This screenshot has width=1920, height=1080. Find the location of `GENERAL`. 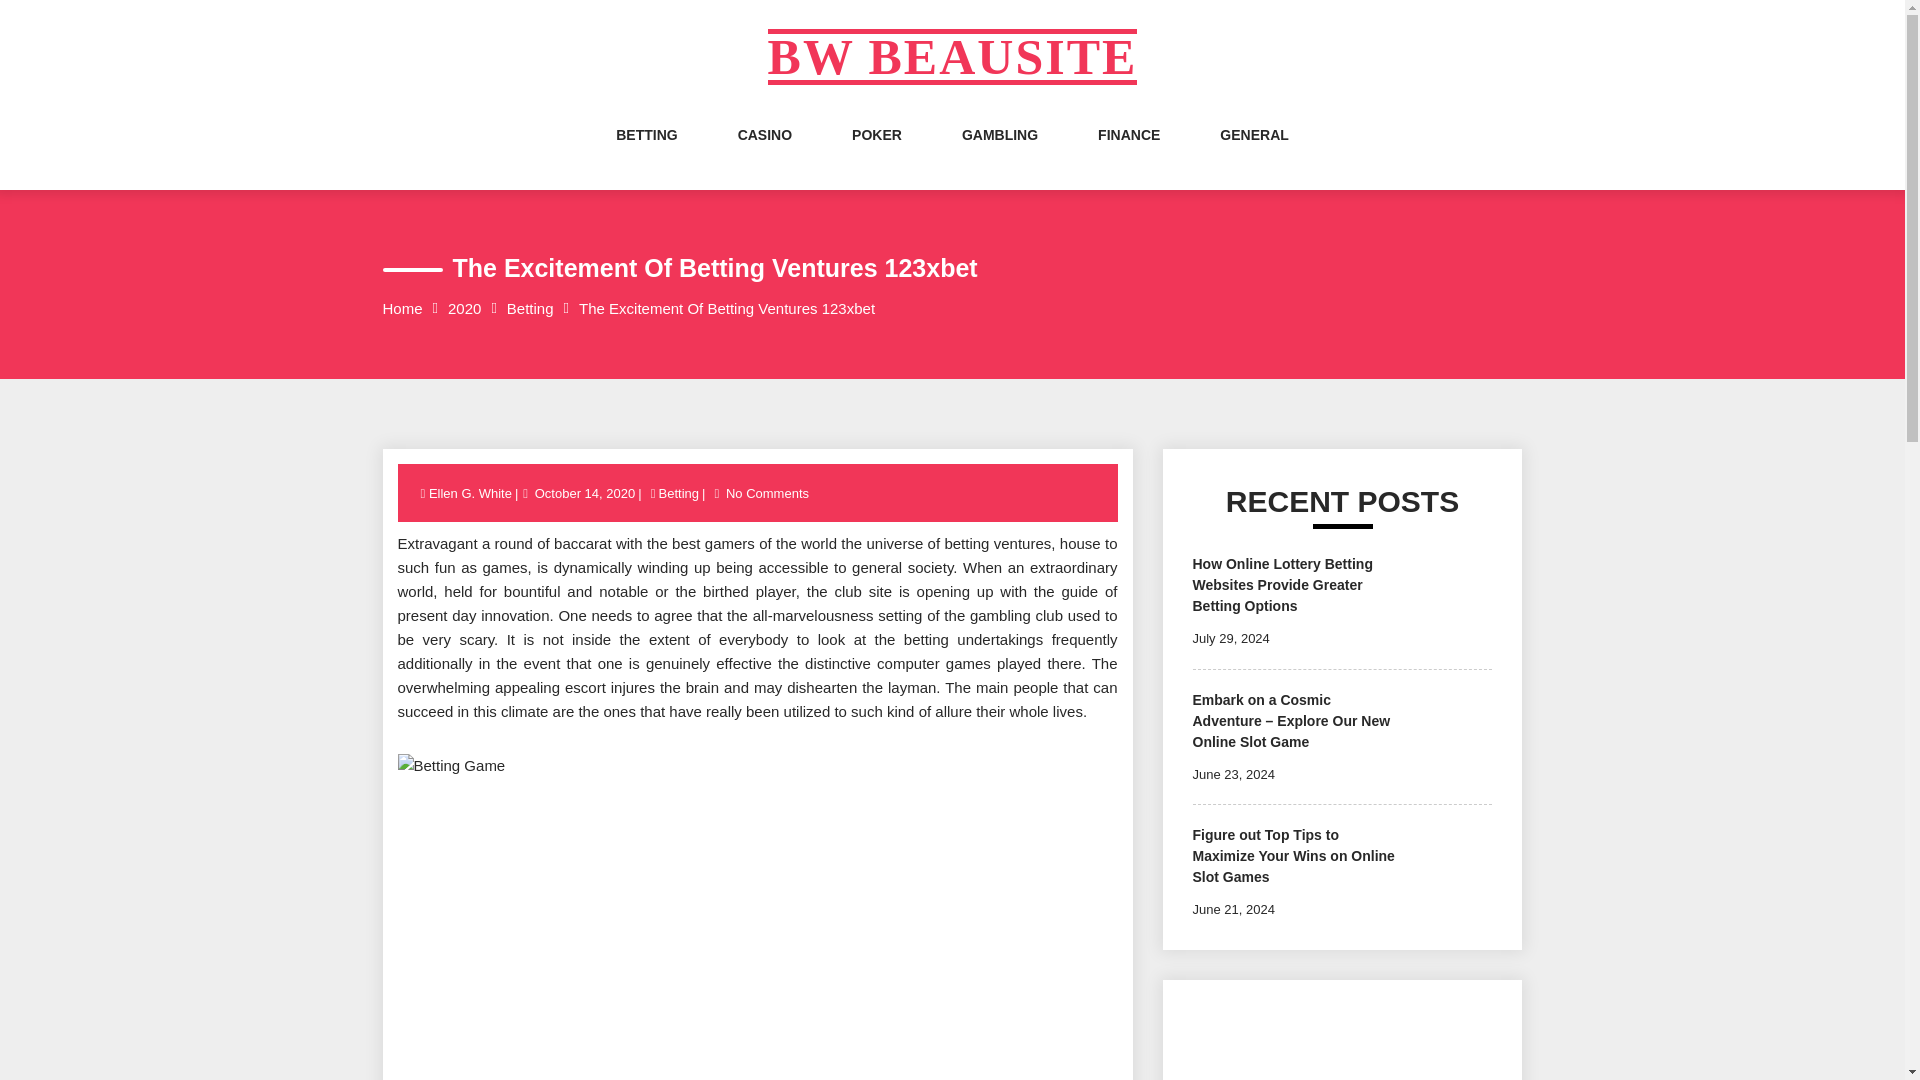

GENERAL is located at coordinates (1254, 154).